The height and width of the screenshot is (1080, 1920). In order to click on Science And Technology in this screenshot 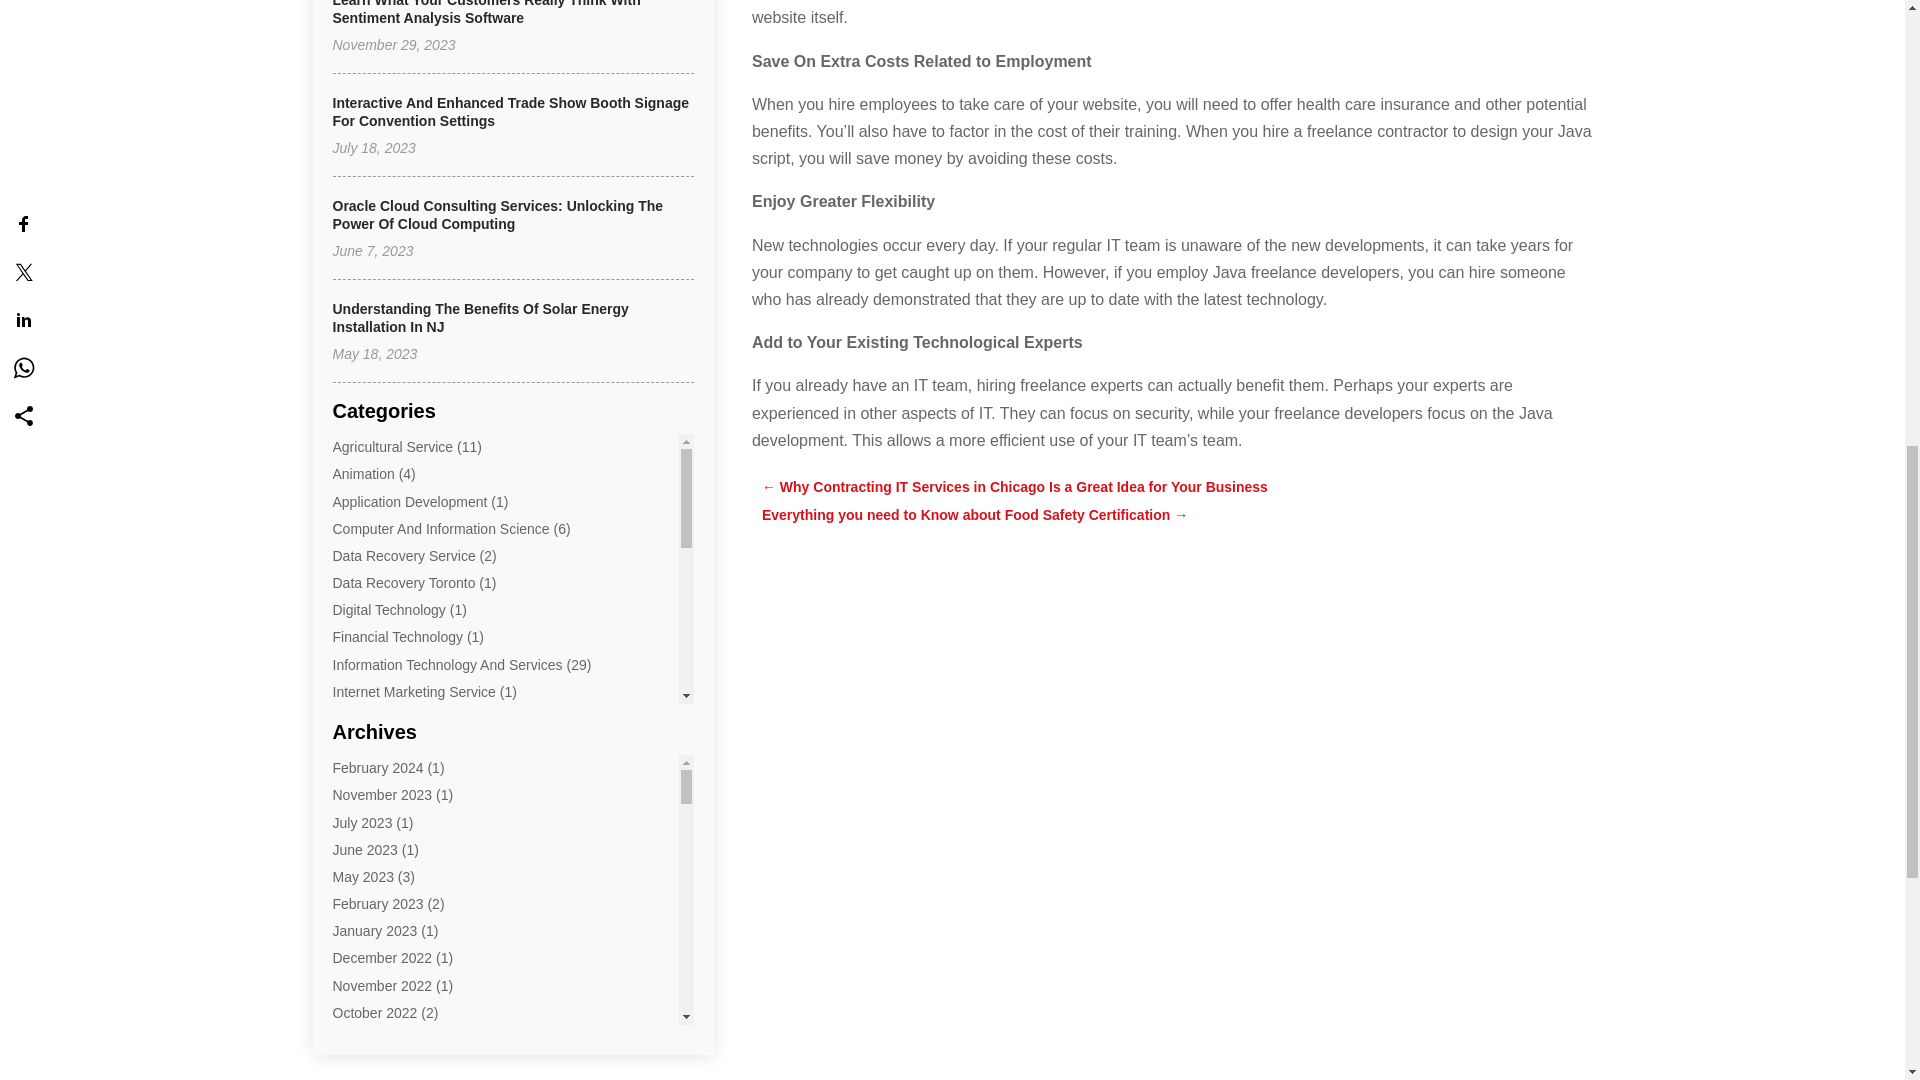, I will do `click(408, 772)`.